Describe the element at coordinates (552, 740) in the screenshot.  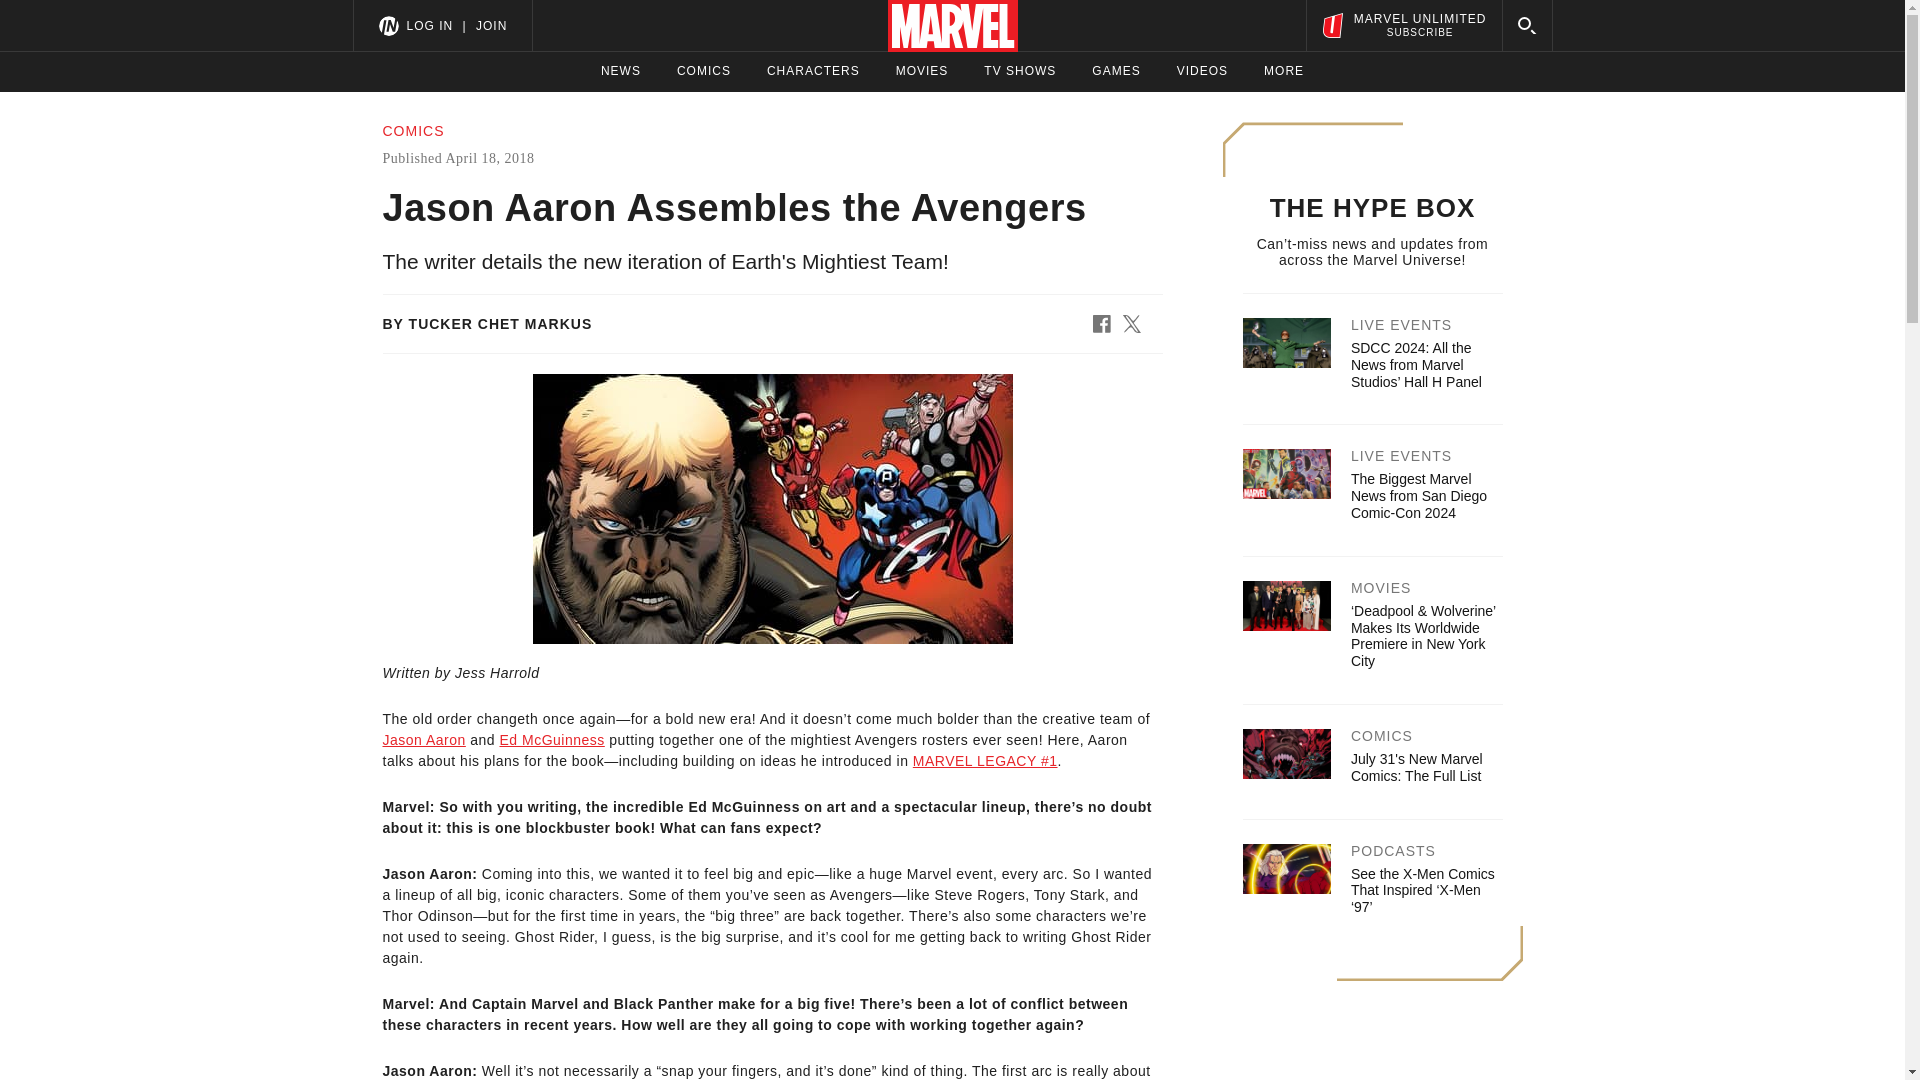
I see `GAMES` at that location.